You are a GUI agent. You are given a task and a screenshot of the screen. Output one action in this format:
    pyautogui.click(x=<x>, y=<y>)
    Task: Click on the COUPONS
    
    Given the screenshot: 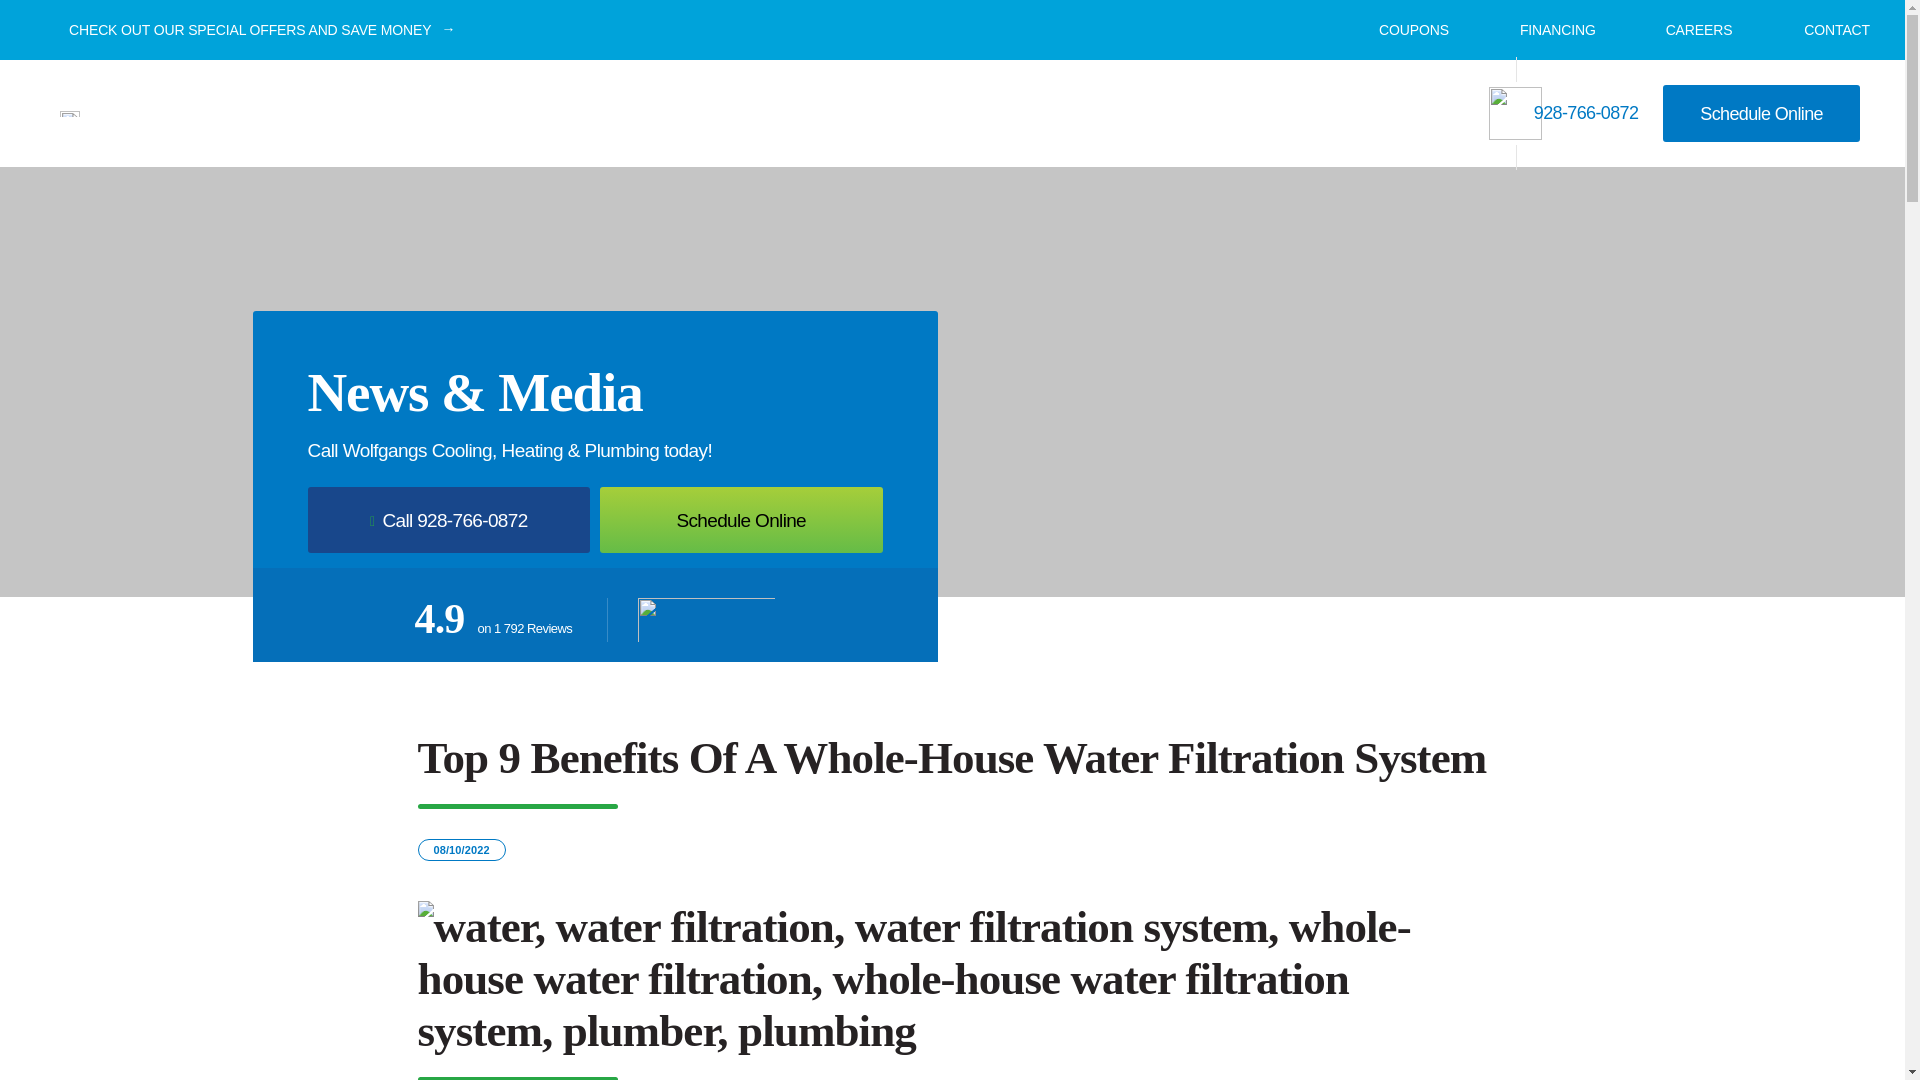 What is the action you would take?
    pyautogui.click(x=1400, y=28)
    